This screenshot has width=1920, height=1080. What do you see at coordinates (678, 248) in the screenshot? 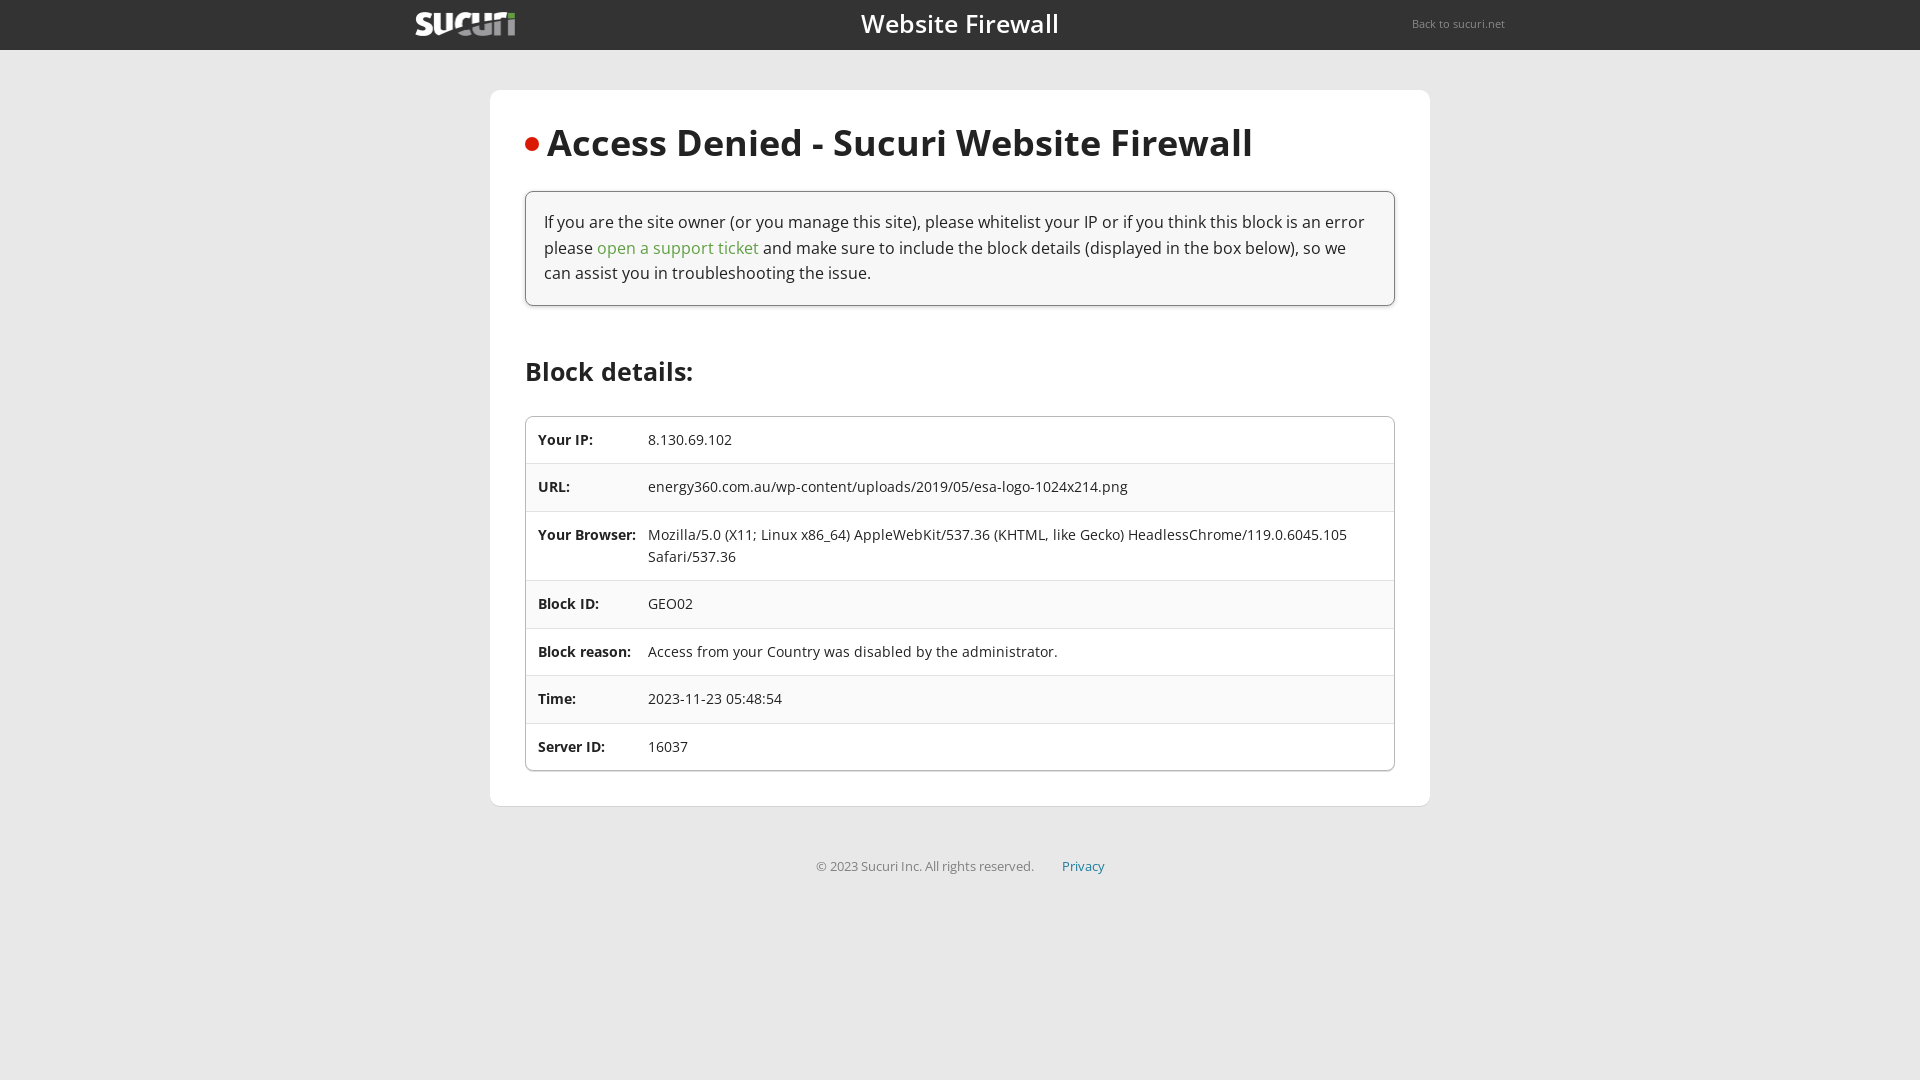
I see `open a support ticket` at bounding box center [678, 248].